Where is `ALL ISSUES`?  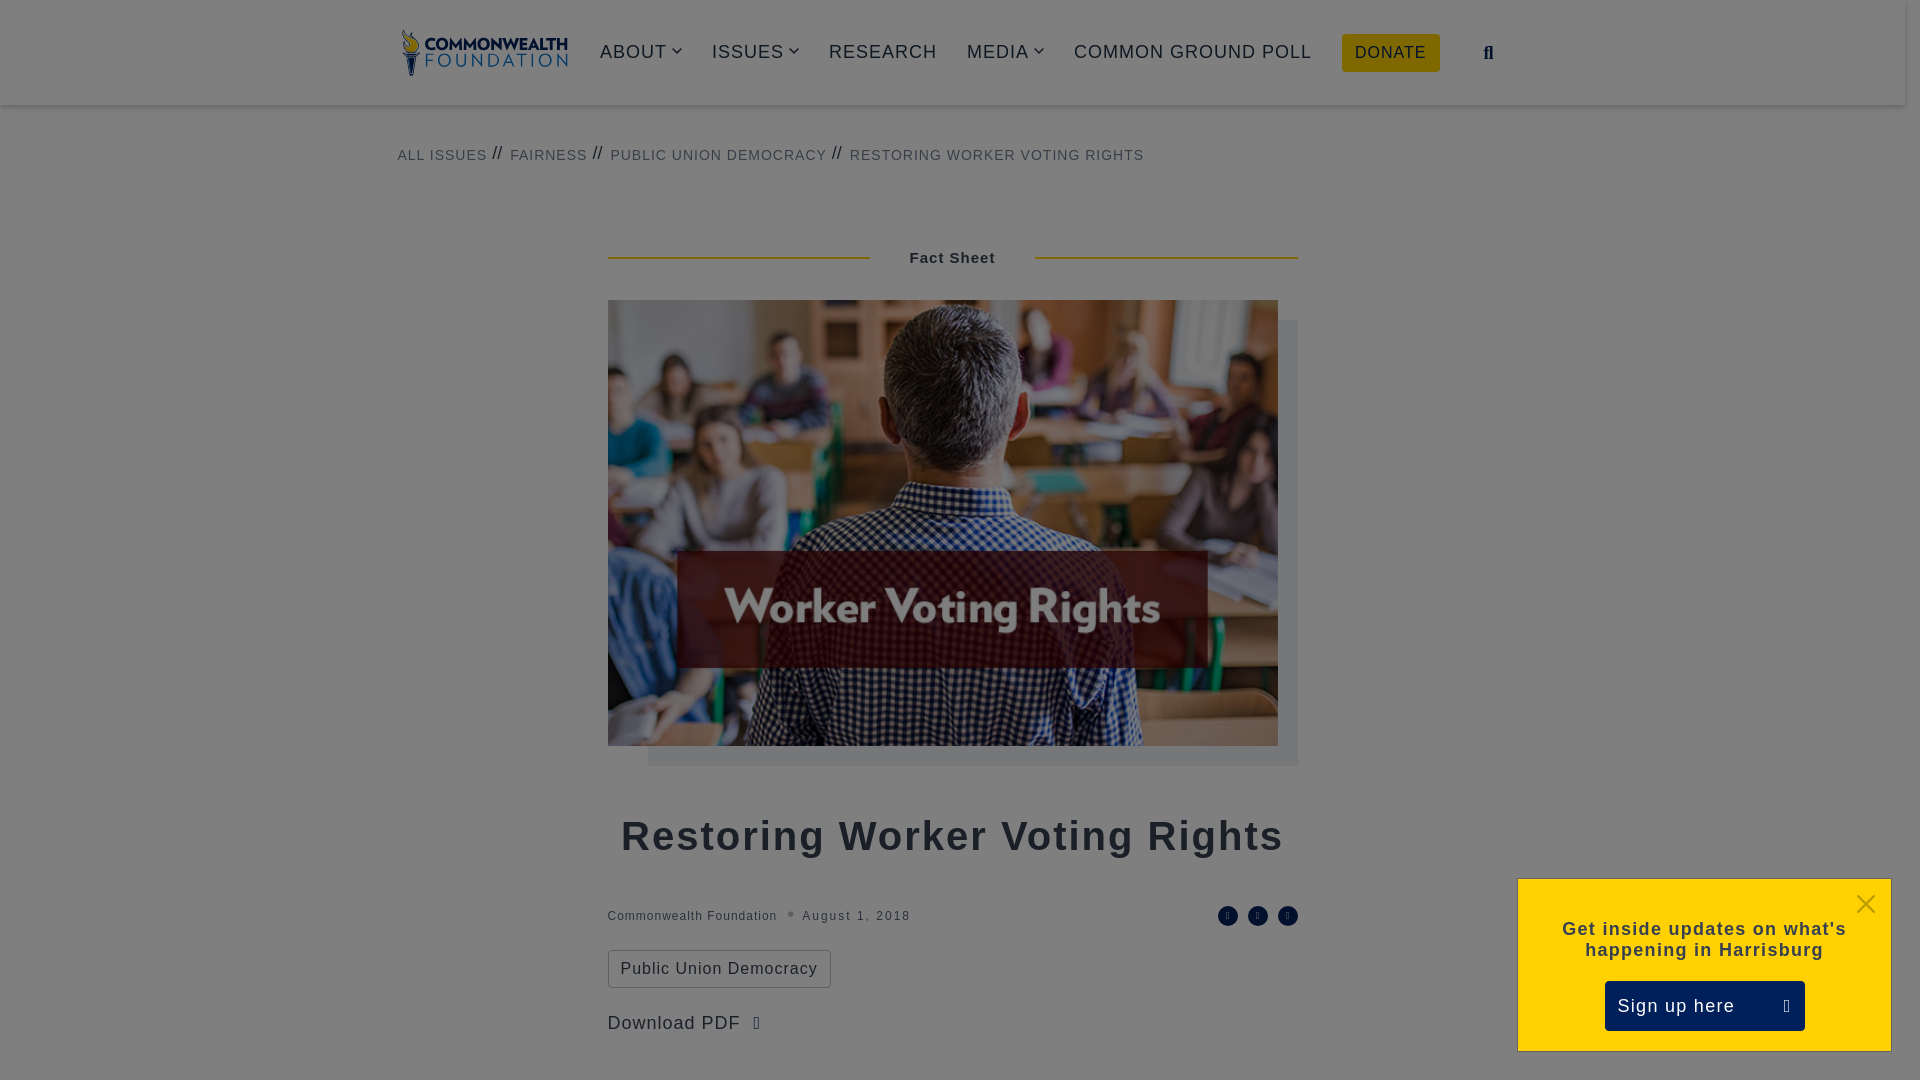 ALL ISSUES is located at coordinates (442, 155).